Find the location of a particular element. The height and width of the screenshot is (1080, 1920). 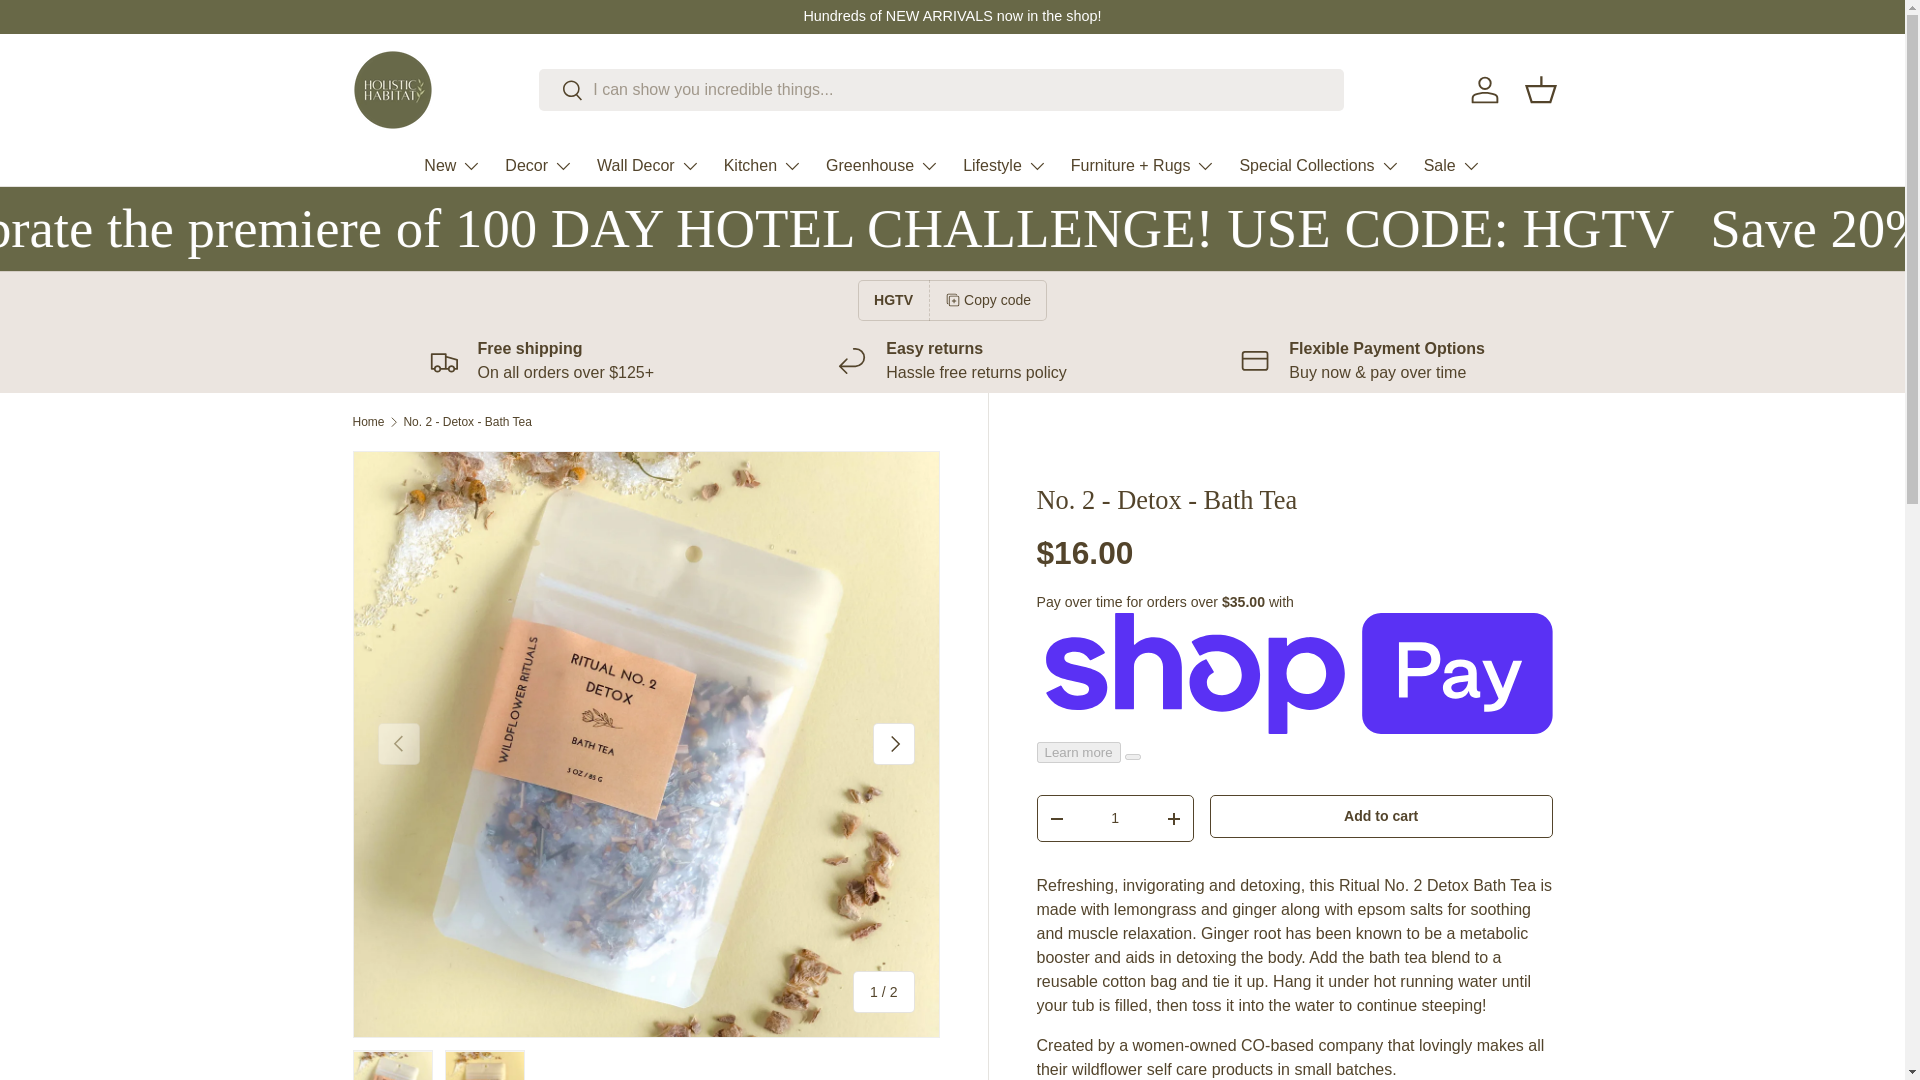

Search is located at coordinates (561, 91).